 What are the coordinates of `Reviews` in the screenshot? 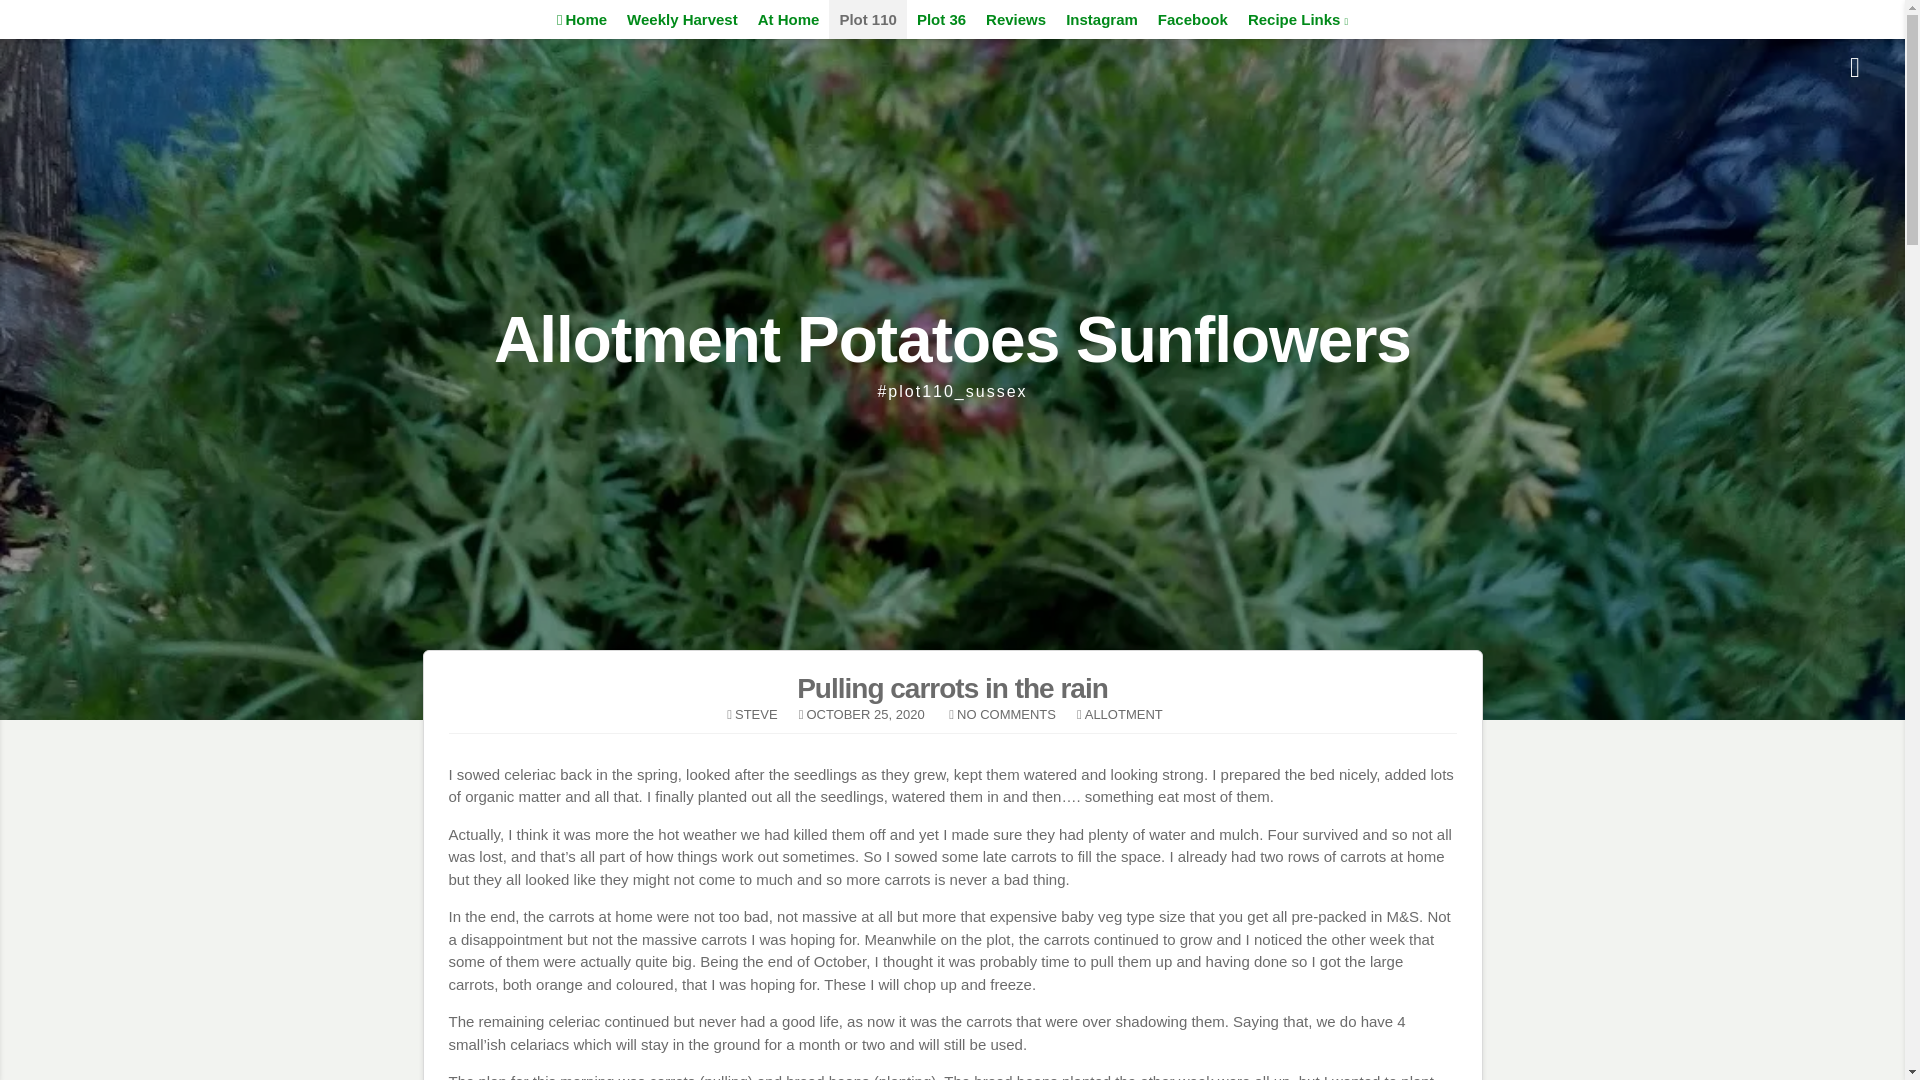 It's located at (1016, 19).